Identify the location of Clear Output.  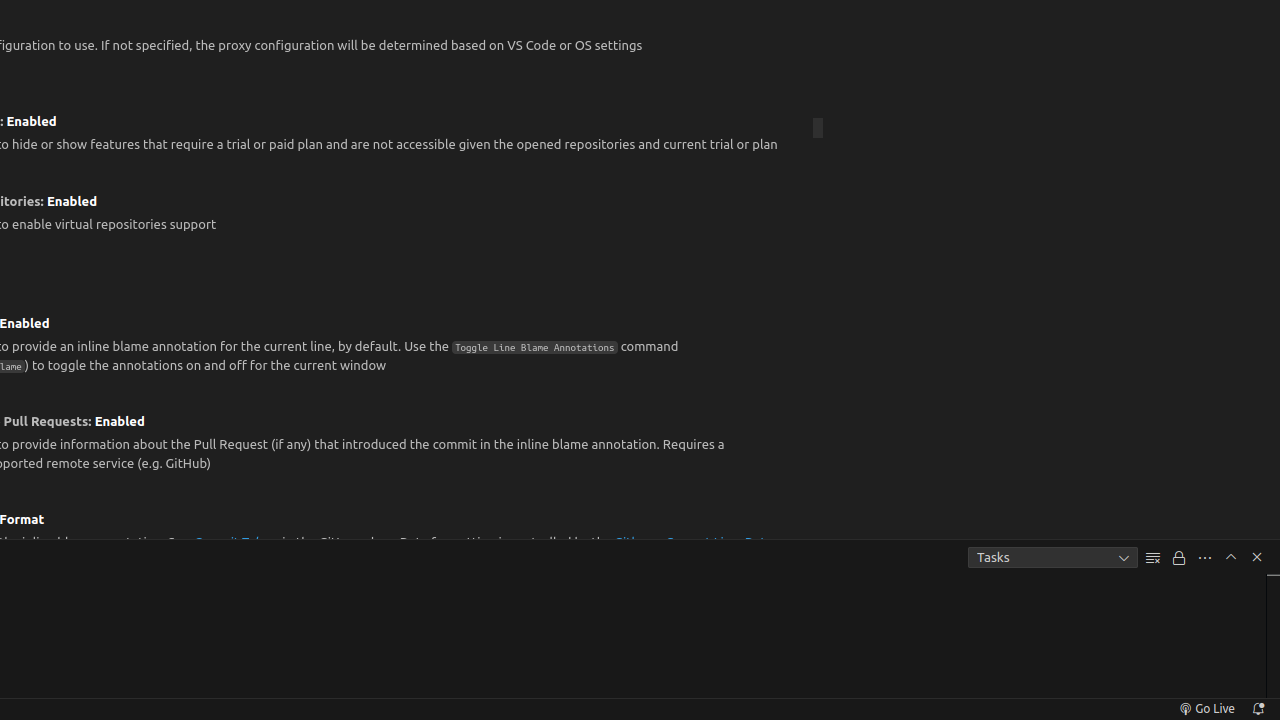
(1153, 558).